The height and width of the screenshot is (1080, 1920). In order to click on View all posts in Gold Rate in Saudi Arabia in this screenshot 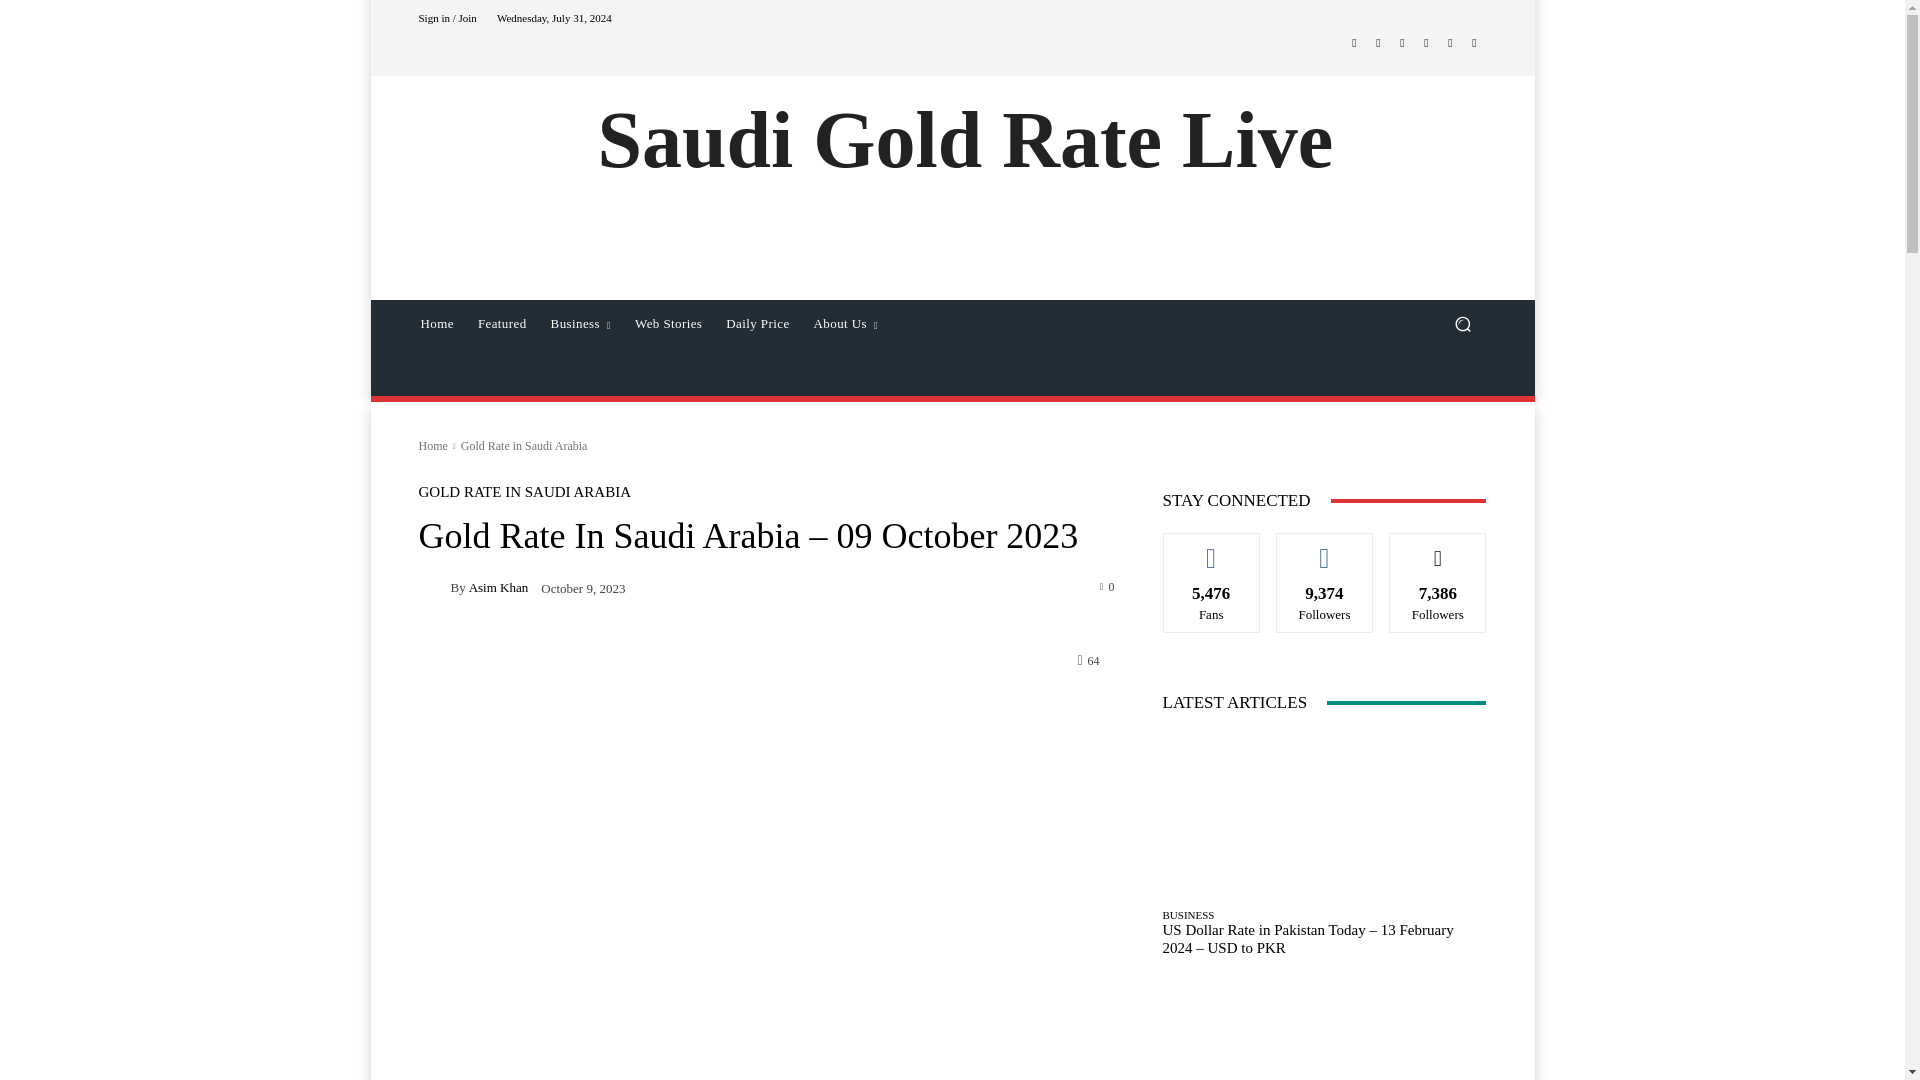, I will do `click(524, 445)`.